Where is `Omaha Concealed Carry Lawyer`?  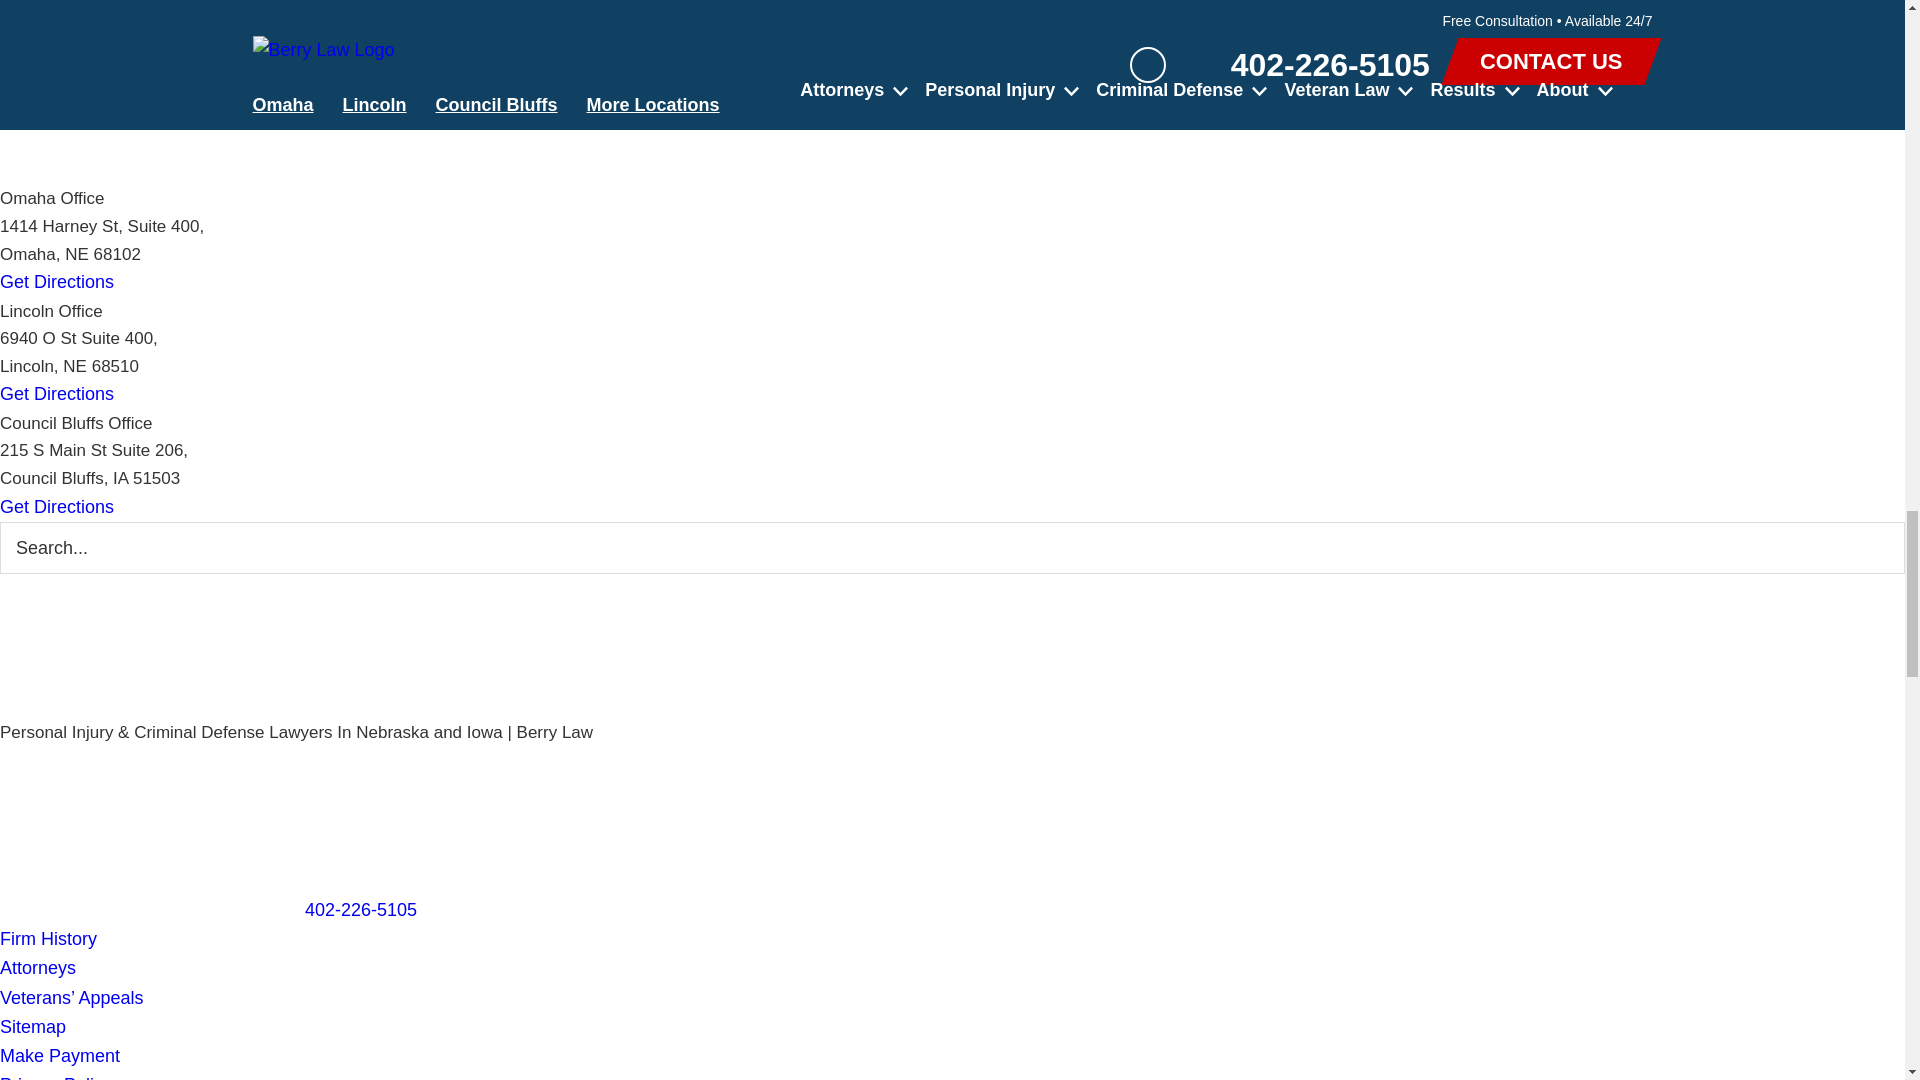
Omaha Concealed Carry Lawyer is located at coordinates (436, 112).